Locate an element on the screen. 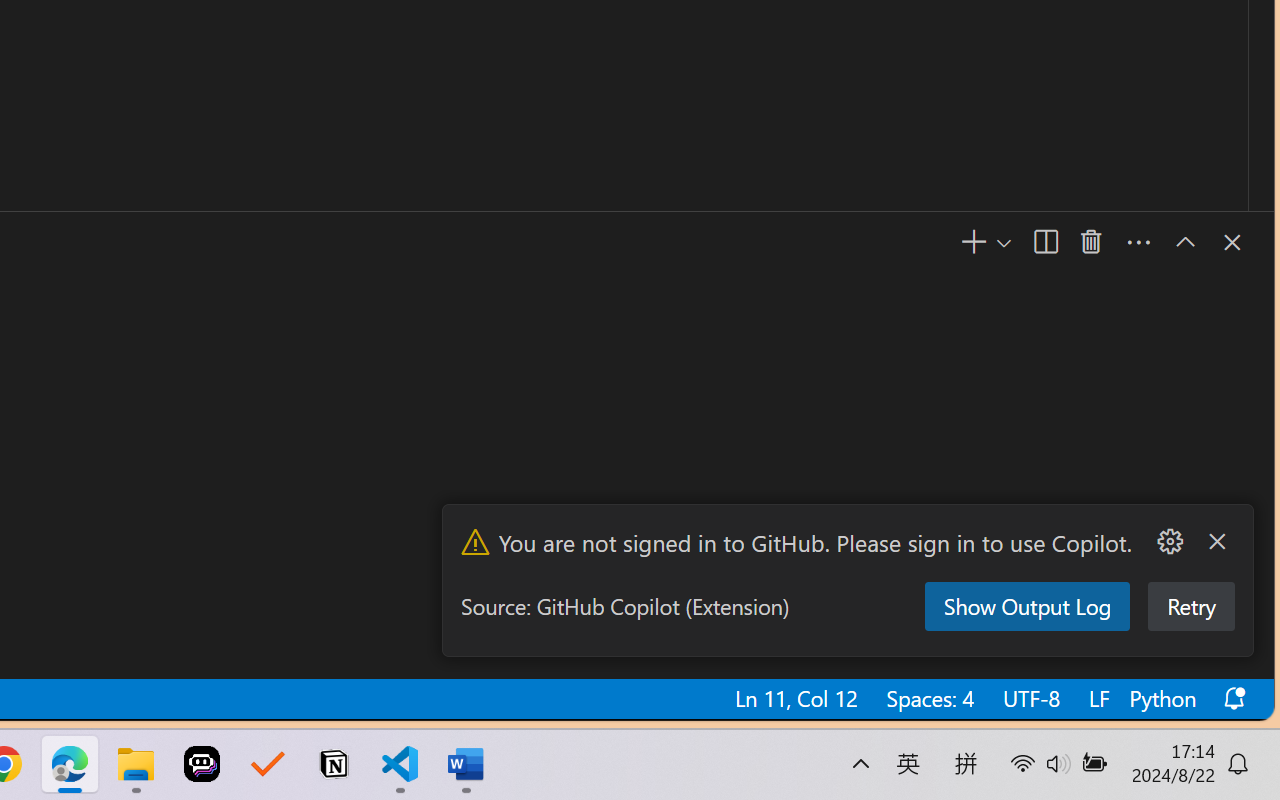  Show Output Log is located at coordinates (1025, 606).